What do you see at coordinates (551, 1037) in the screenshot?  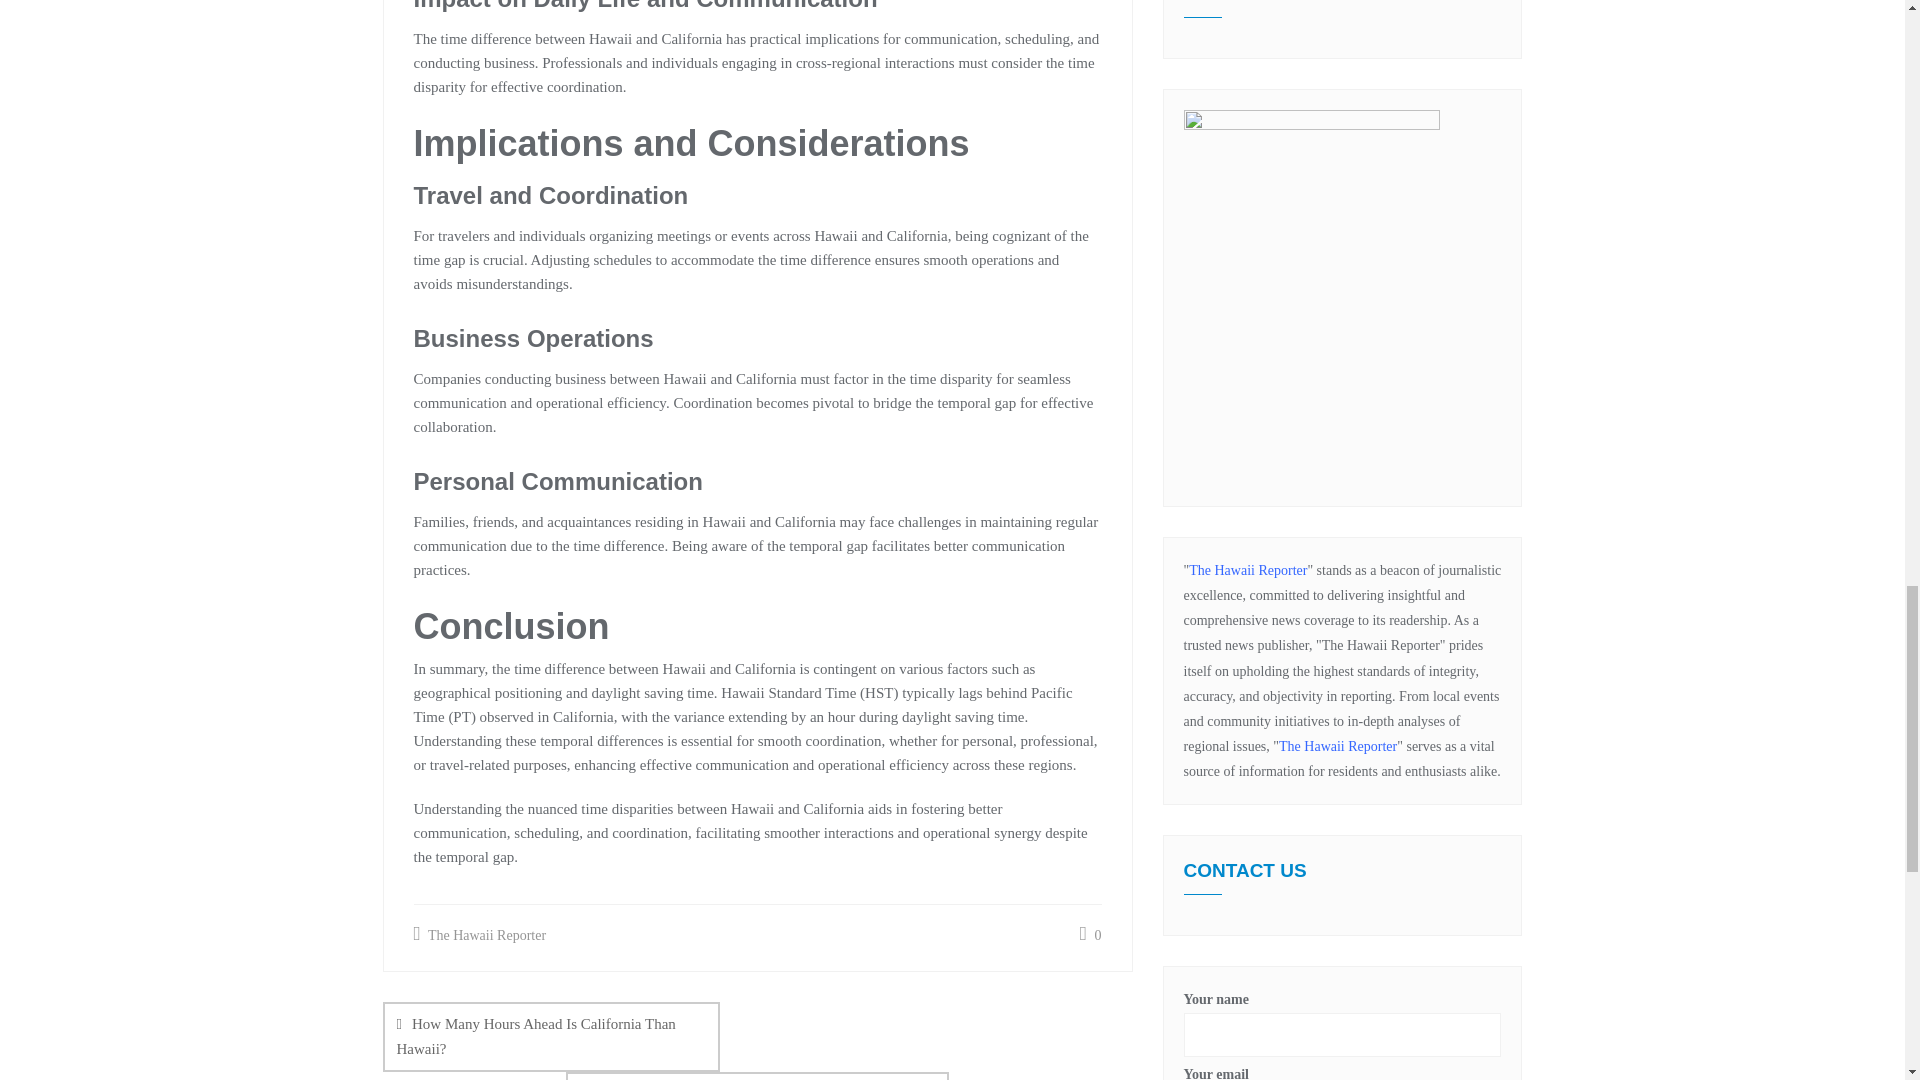 I see `How Many Hours Ahead Is California Than Hawaii?` at bounding box center [551, 1037].